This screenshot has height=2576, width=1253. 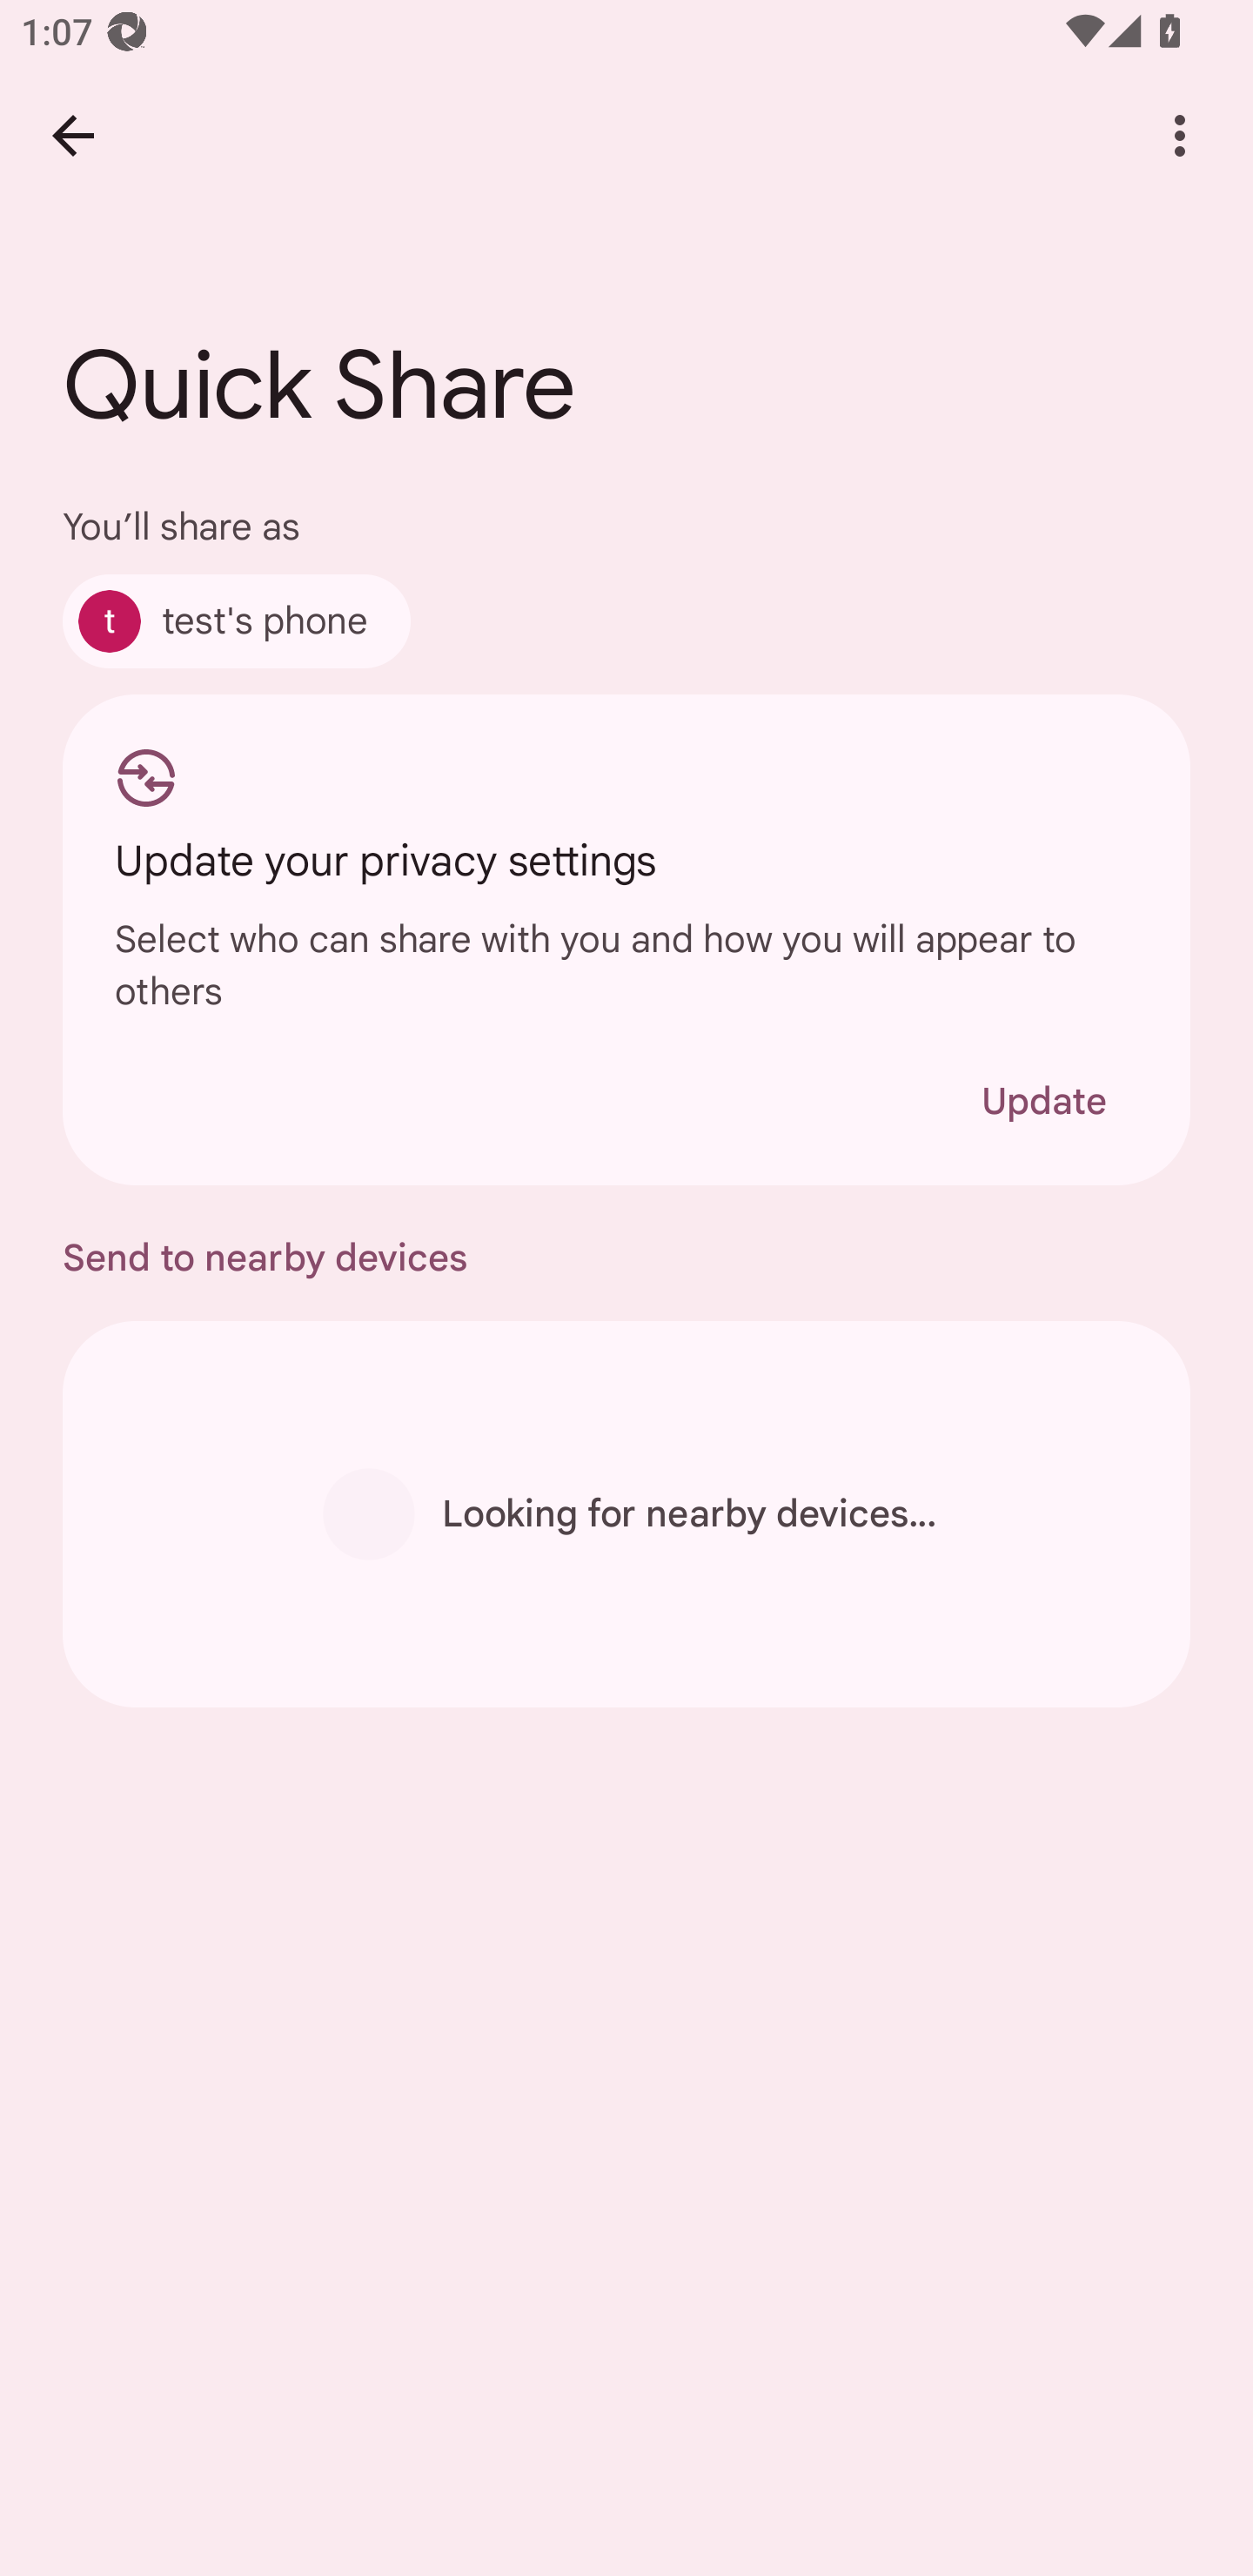 I want to click on test's phone, so click(x=237, y=621).